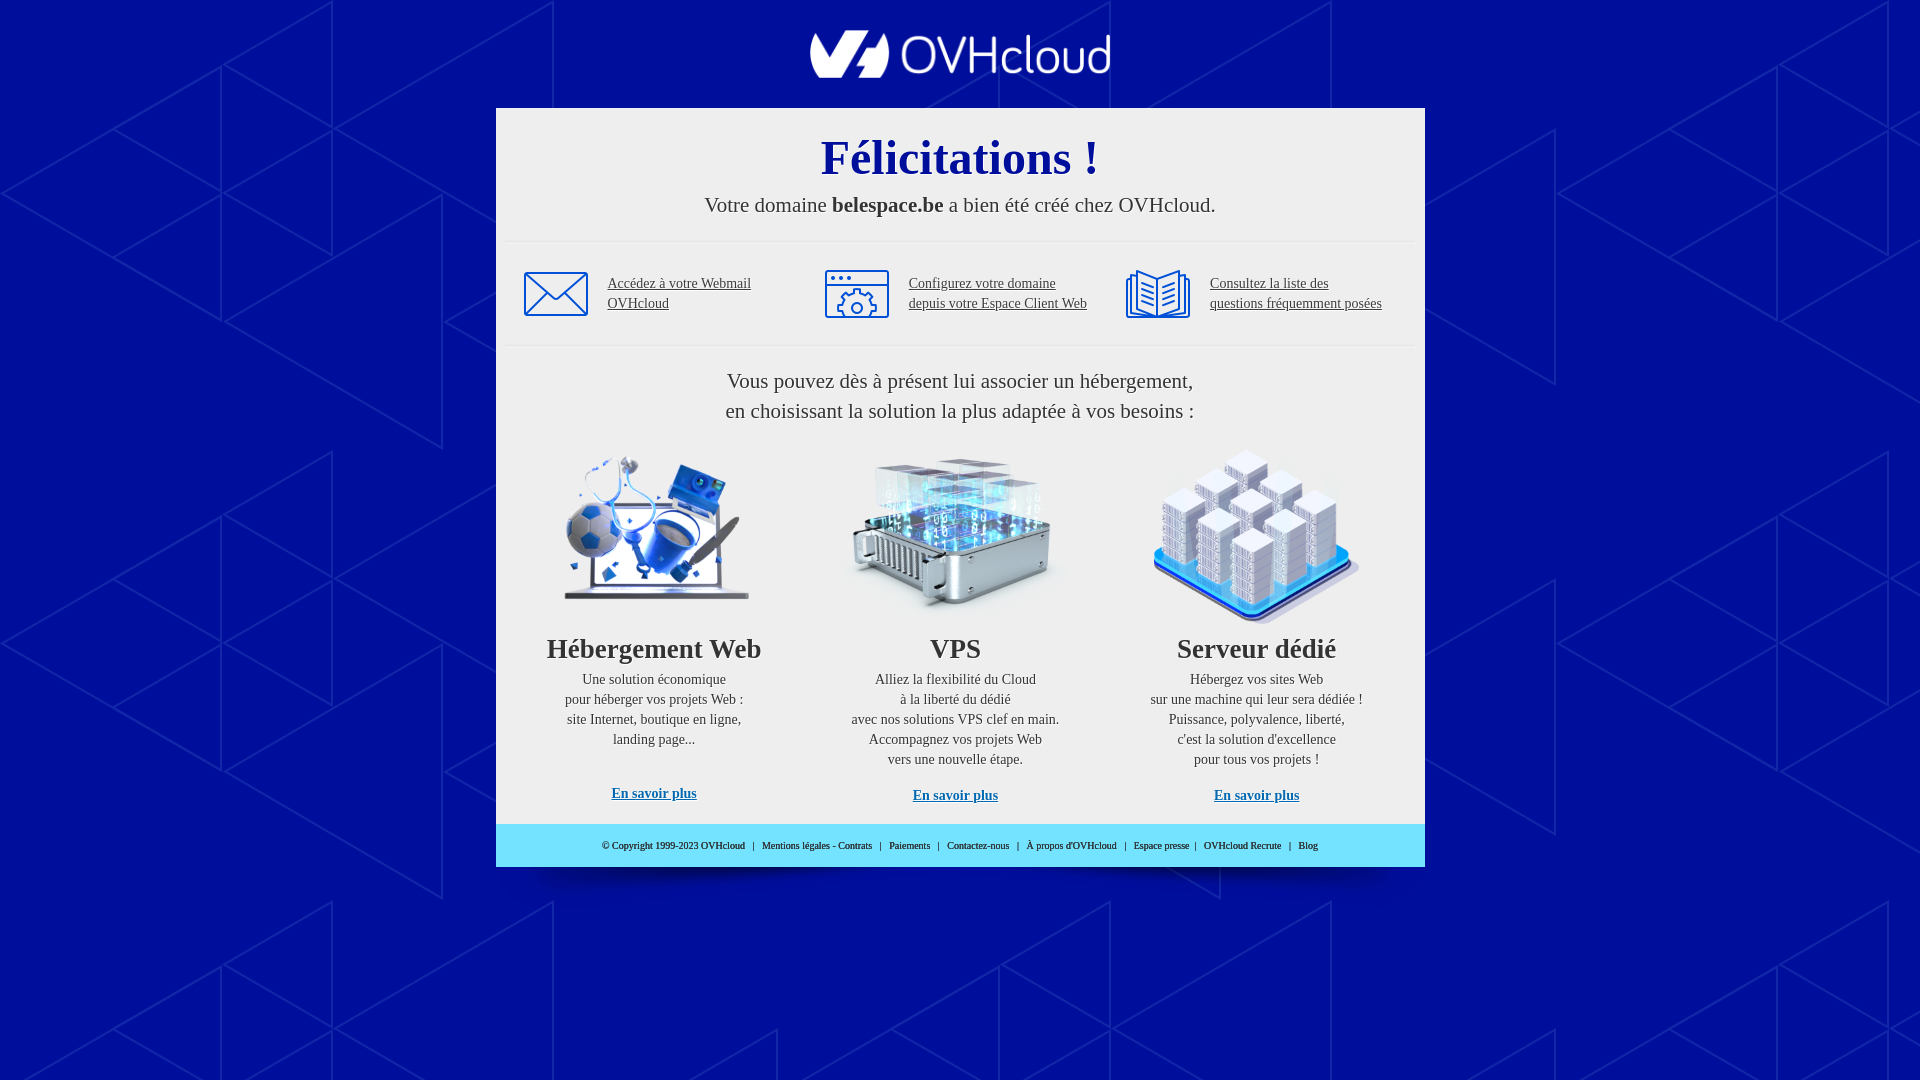  I want to click on Configurez votre domaine
depuis votre Espace Client Web, so click(998, 294).